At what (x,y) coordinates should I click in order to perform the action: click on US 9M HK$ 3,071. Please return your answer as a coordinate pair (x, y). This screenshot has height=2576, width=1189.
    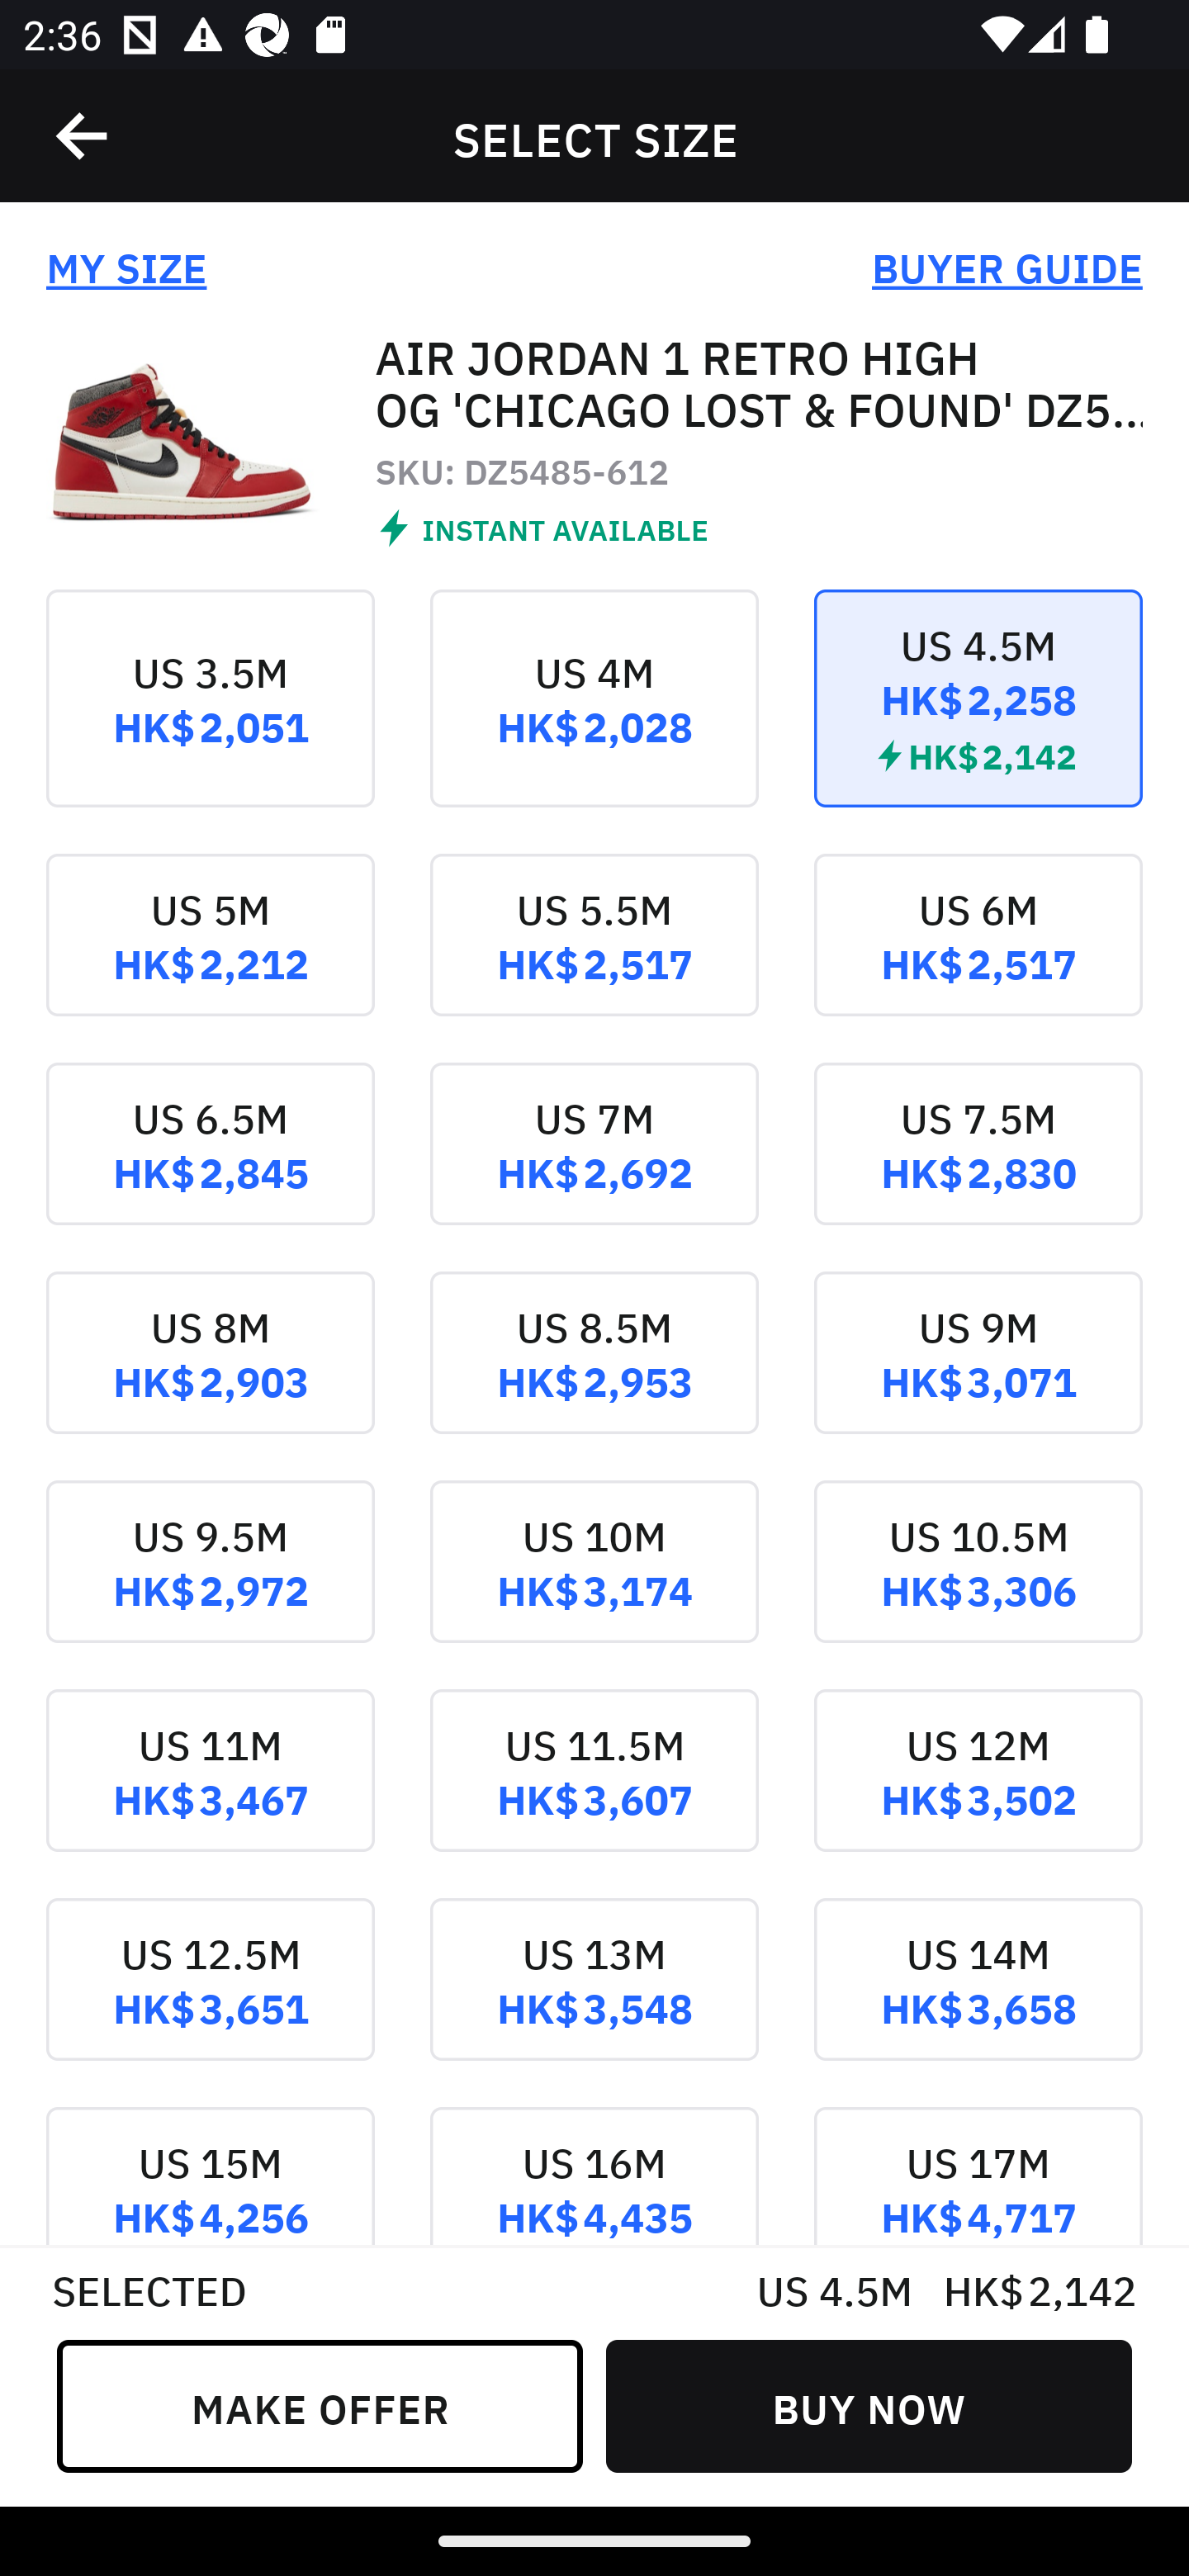
    Looking at the image, I should click on (978, 1376).